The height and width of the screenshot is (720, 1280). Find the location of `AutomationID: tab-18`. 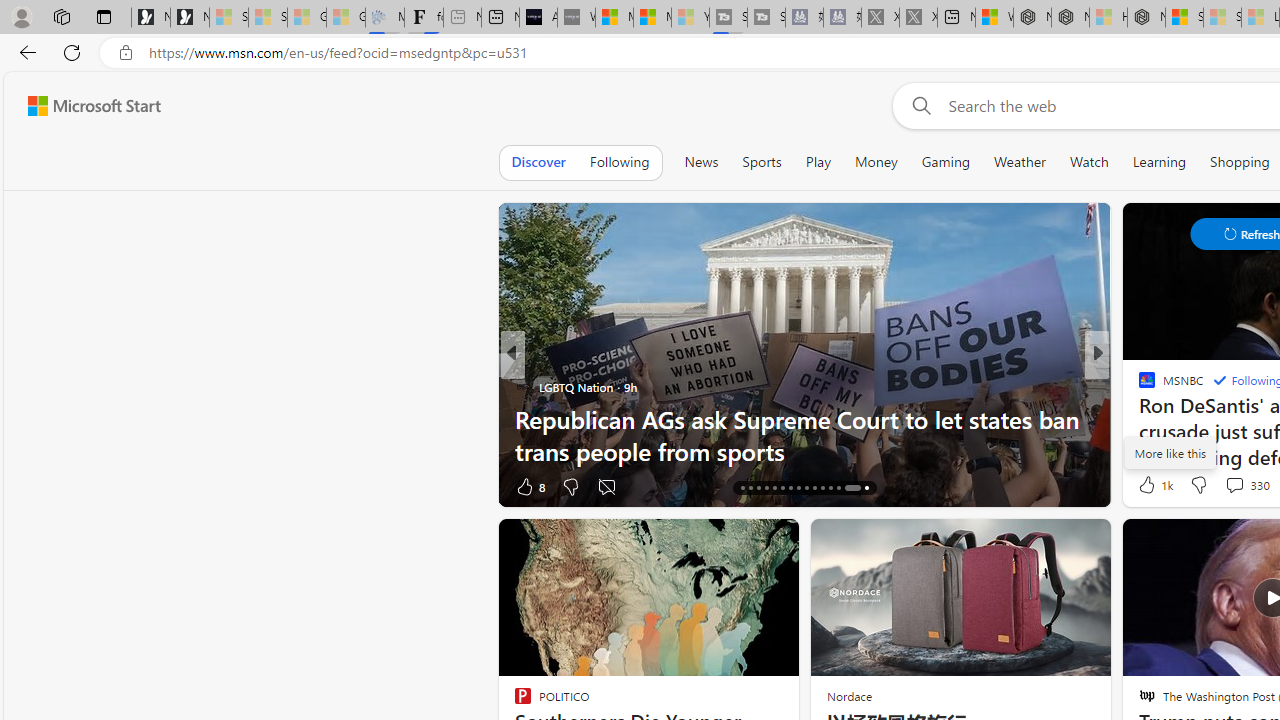

AutomationID: tab-18 is located at coordinates (758, 488).